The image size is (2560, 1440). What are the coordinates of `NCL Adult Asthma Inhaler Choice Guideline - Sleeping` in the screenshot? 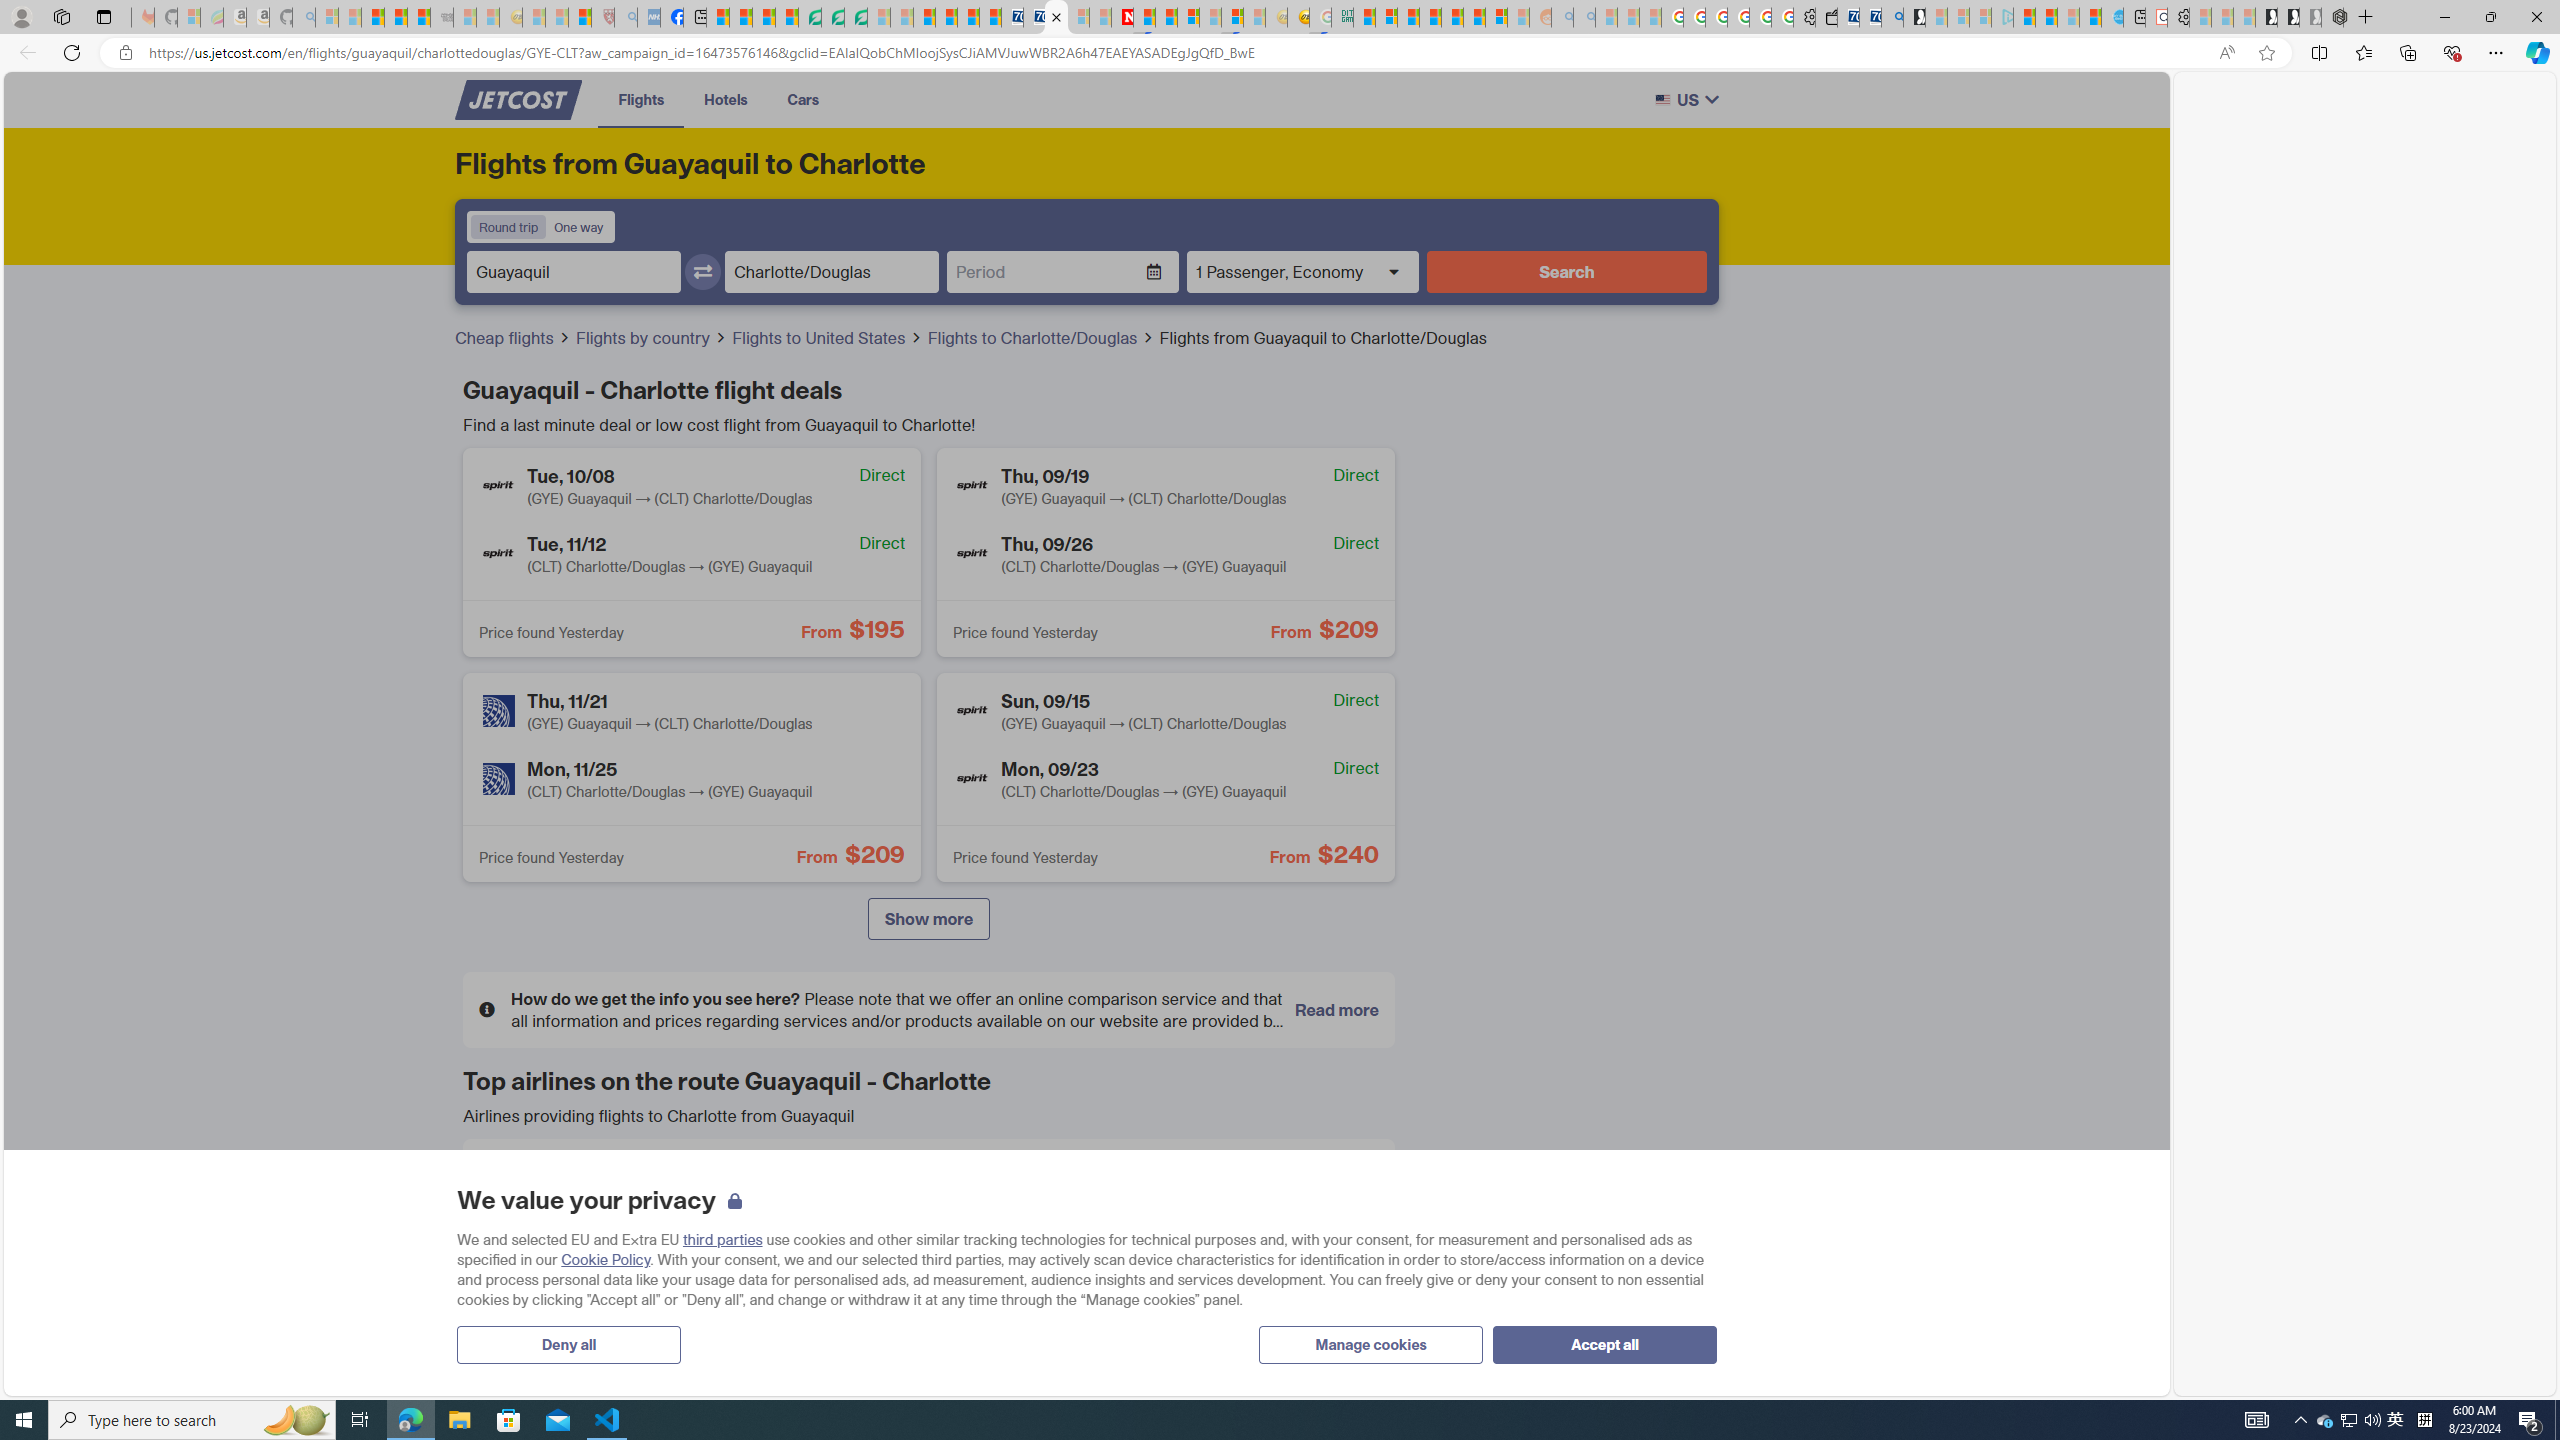 It's located at (648, 17).